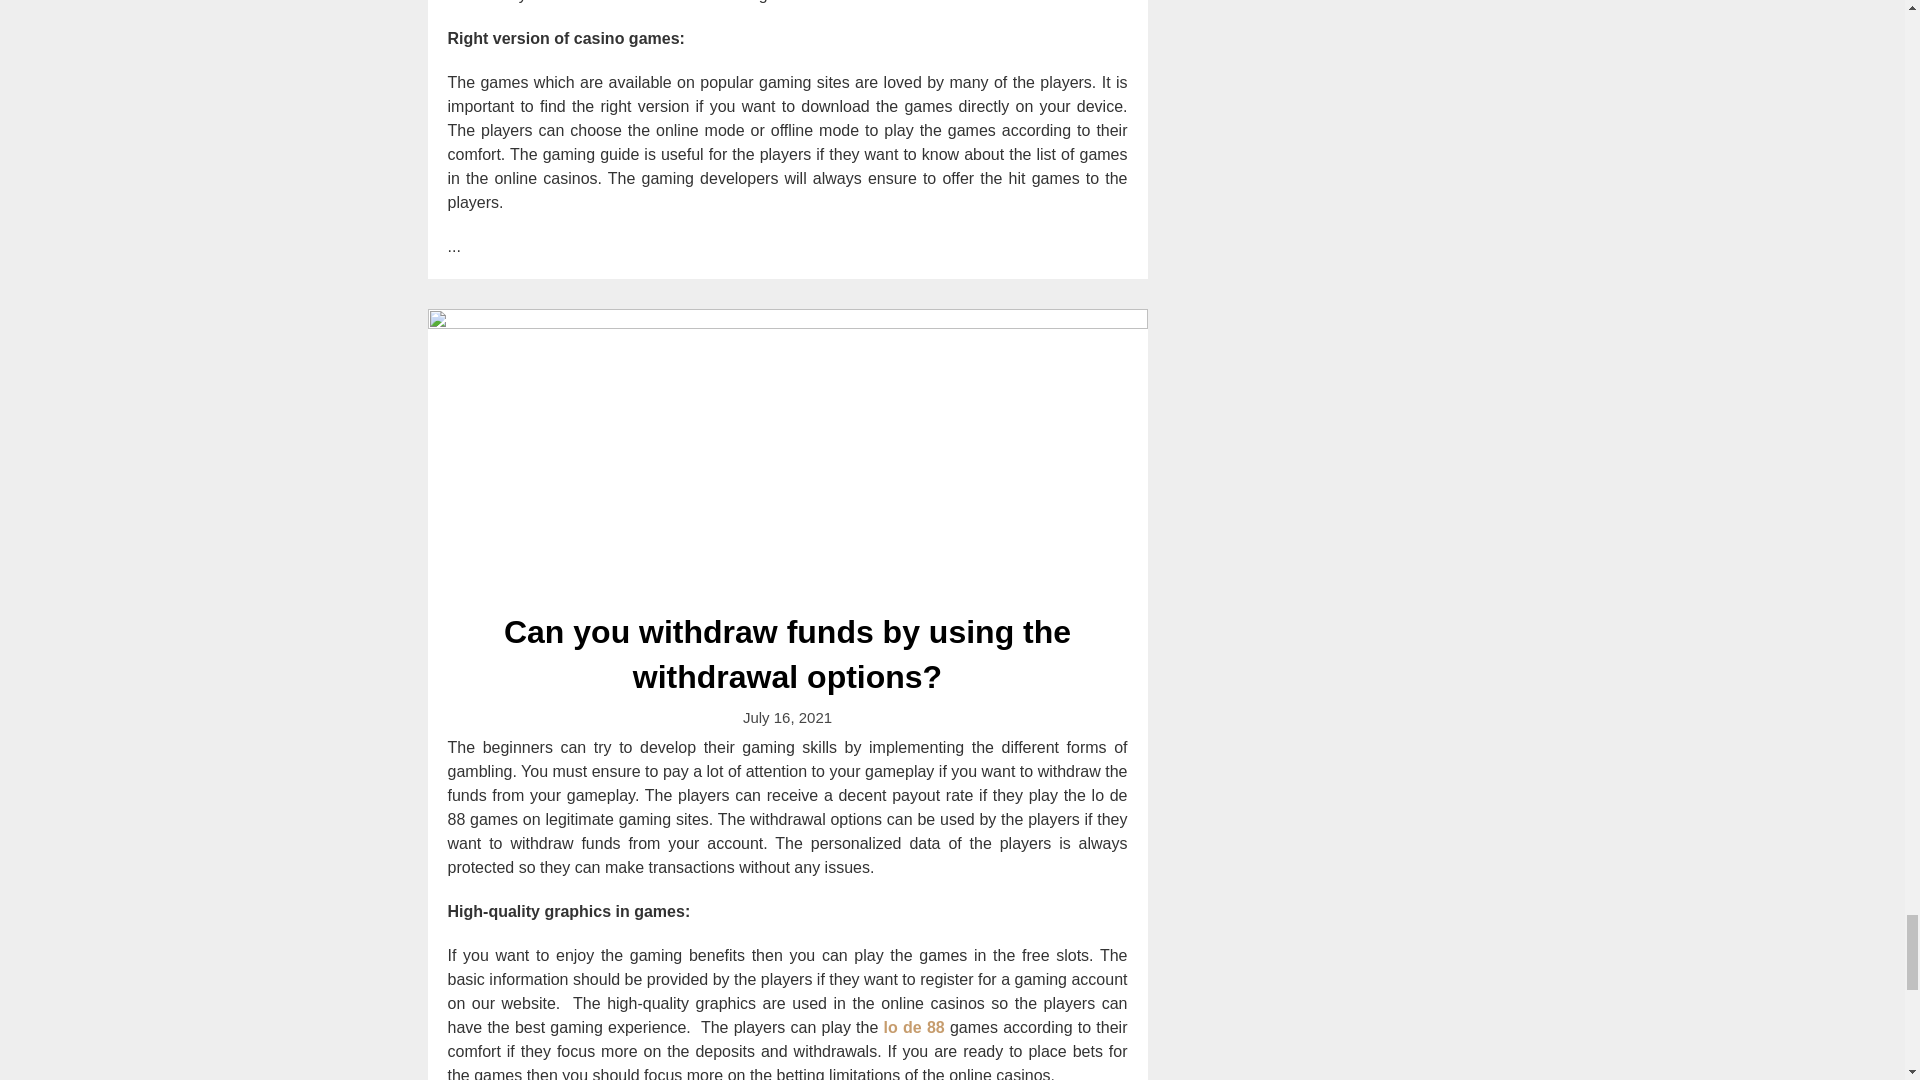 The height and width of the screenshot is (1080, 1920). I want to click on Can you withdraw funds by using the withdrawal options?, so click(788, 448).